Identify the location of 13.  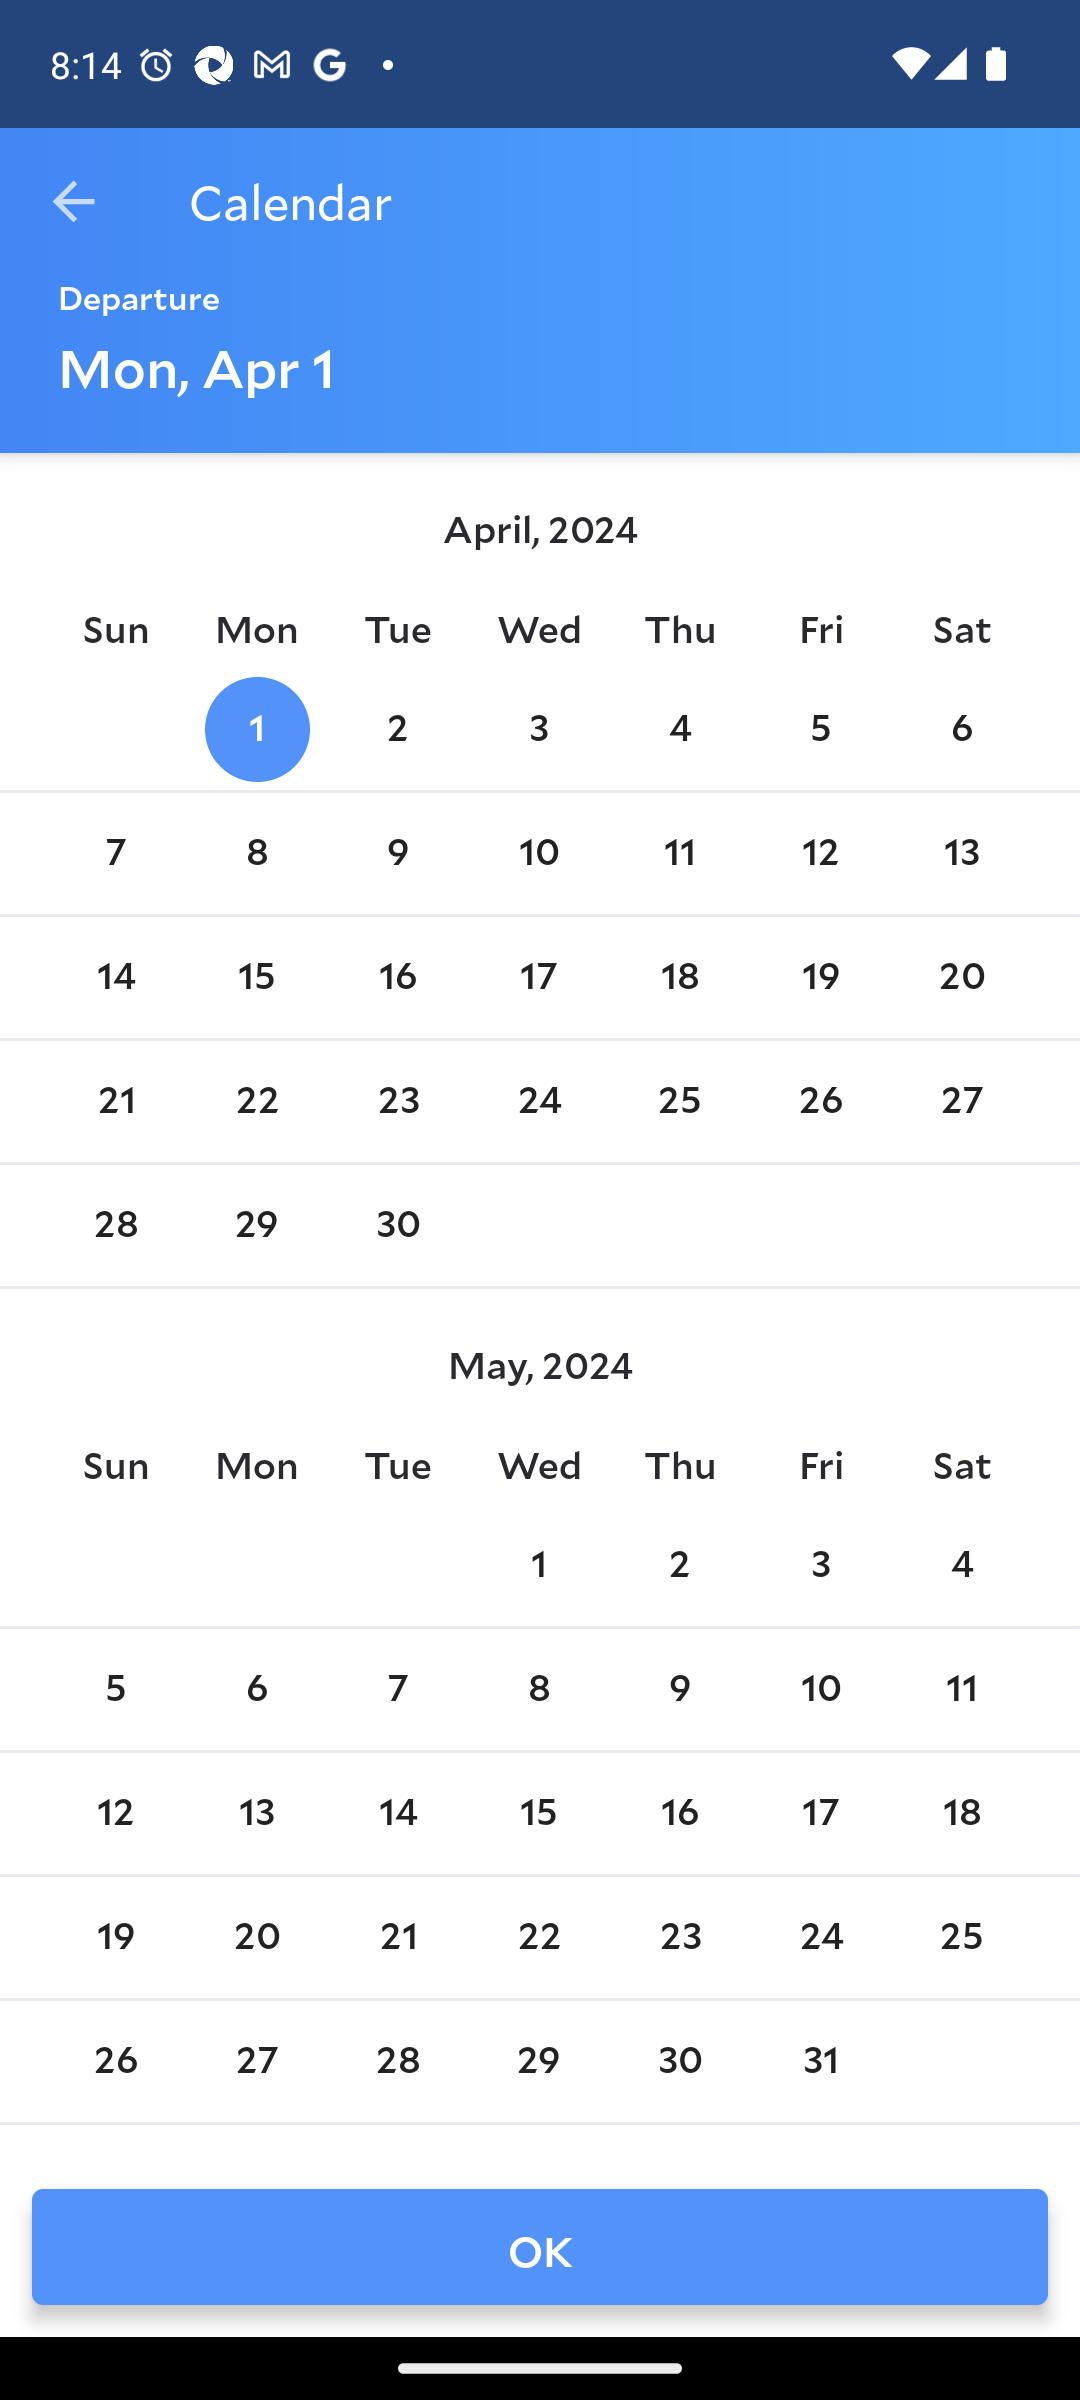
(962, 854).